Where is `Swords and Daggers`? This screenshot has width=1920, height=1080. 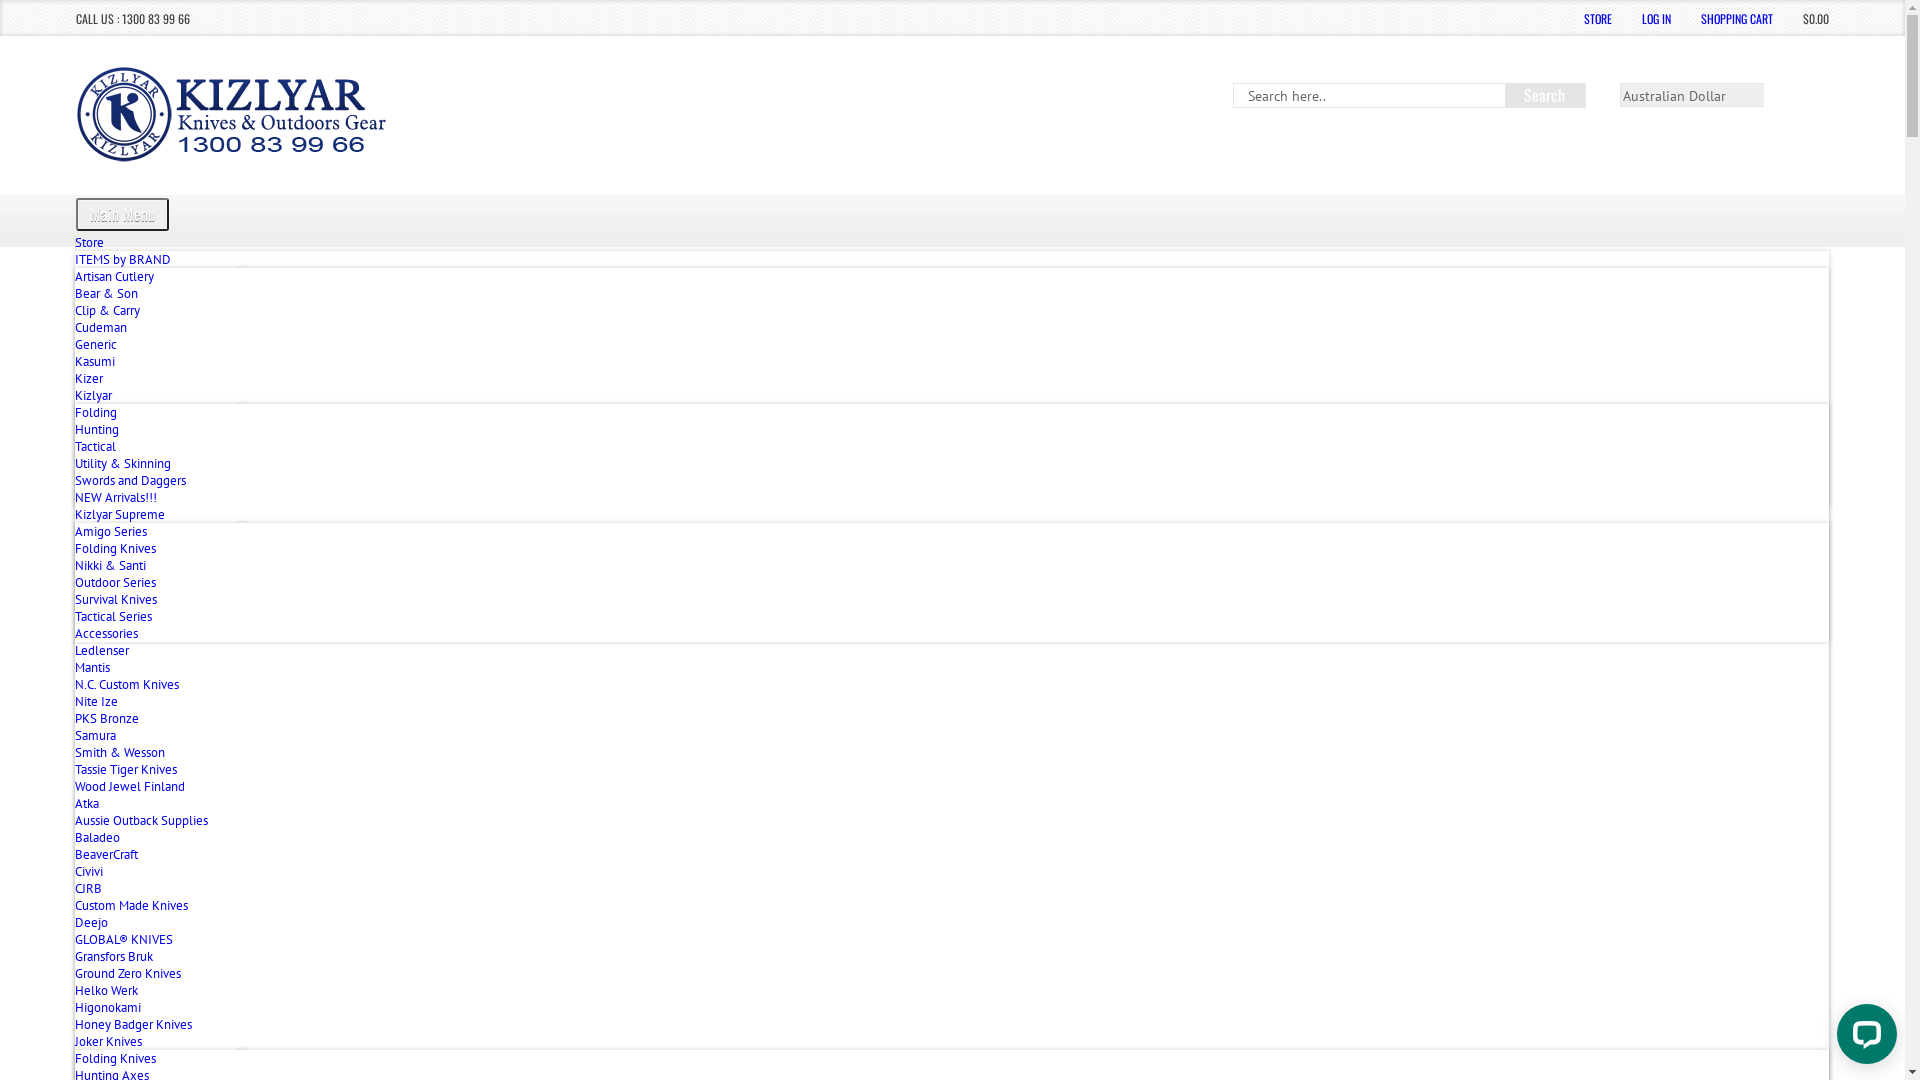
Swords and Daggers is located at coordinates (952, 480).